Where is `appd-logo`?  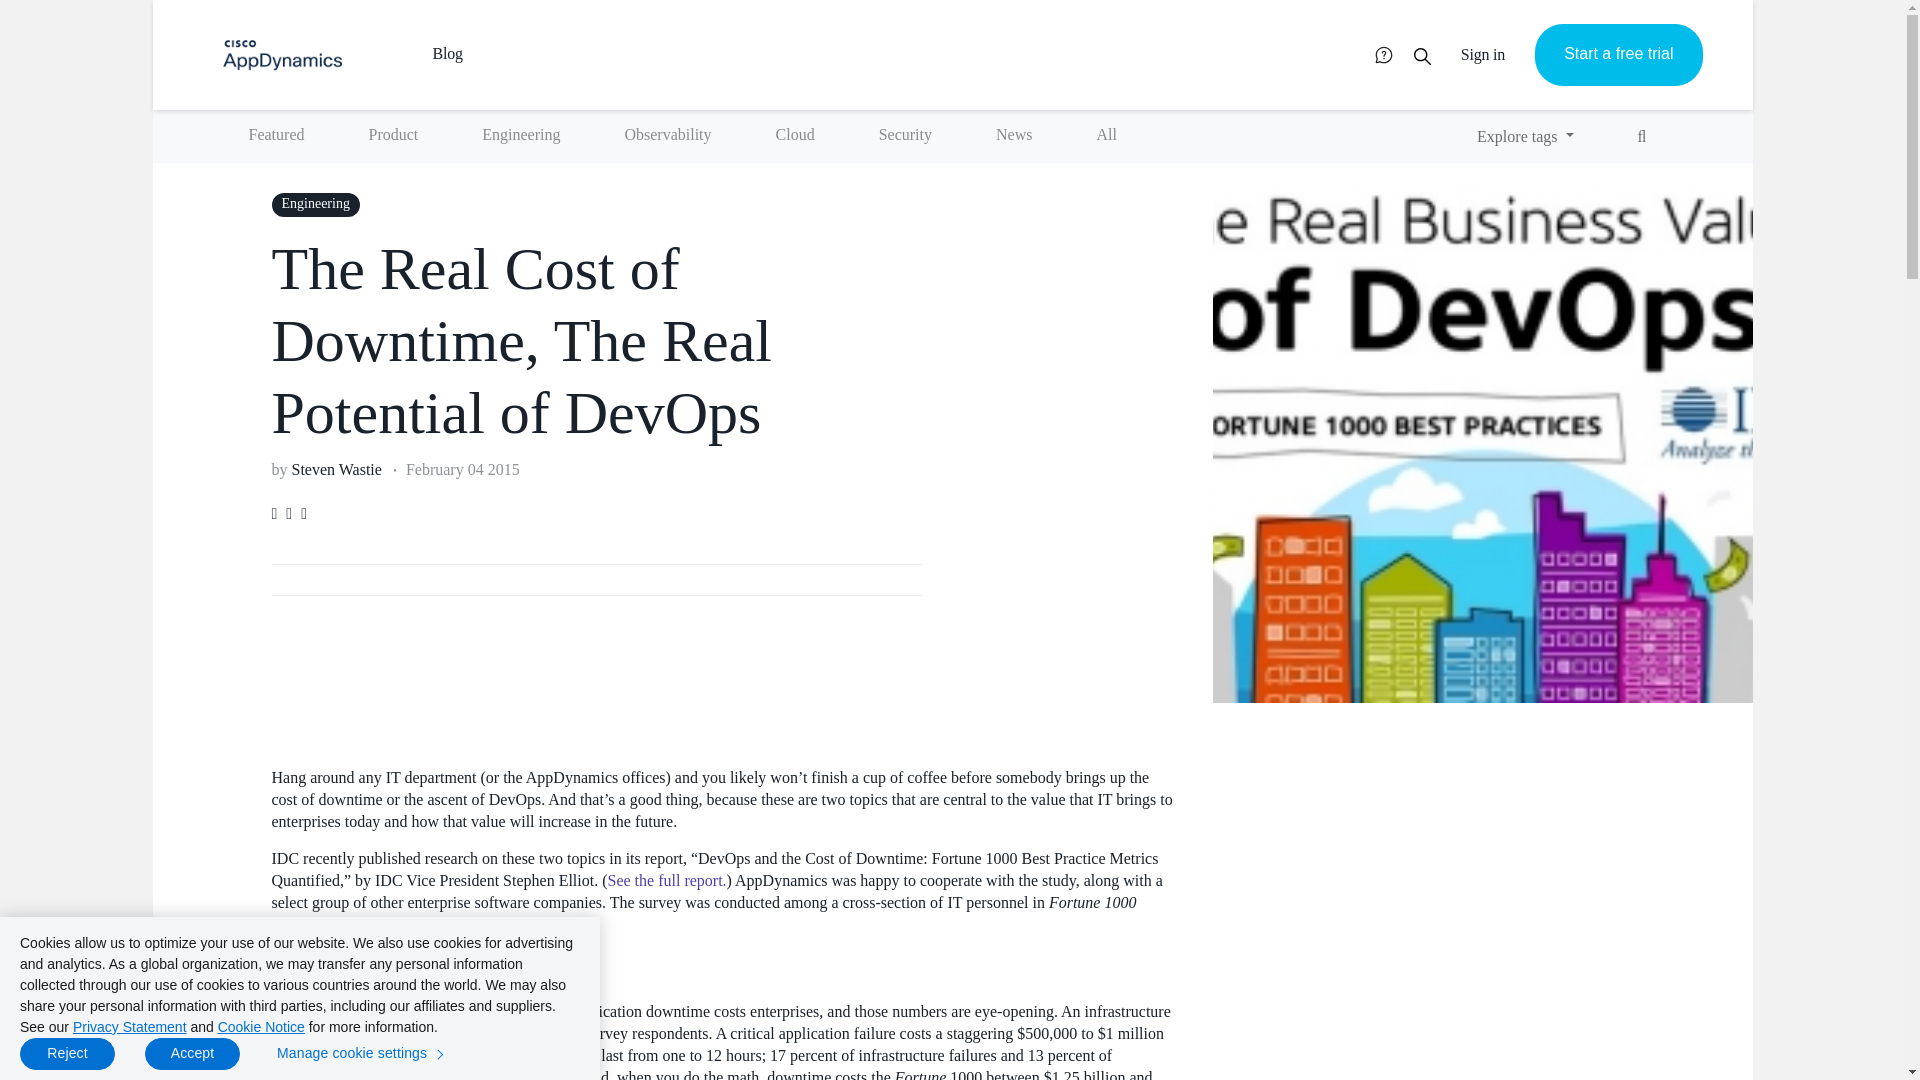 appd-logo is located at coordinates (282, 55).